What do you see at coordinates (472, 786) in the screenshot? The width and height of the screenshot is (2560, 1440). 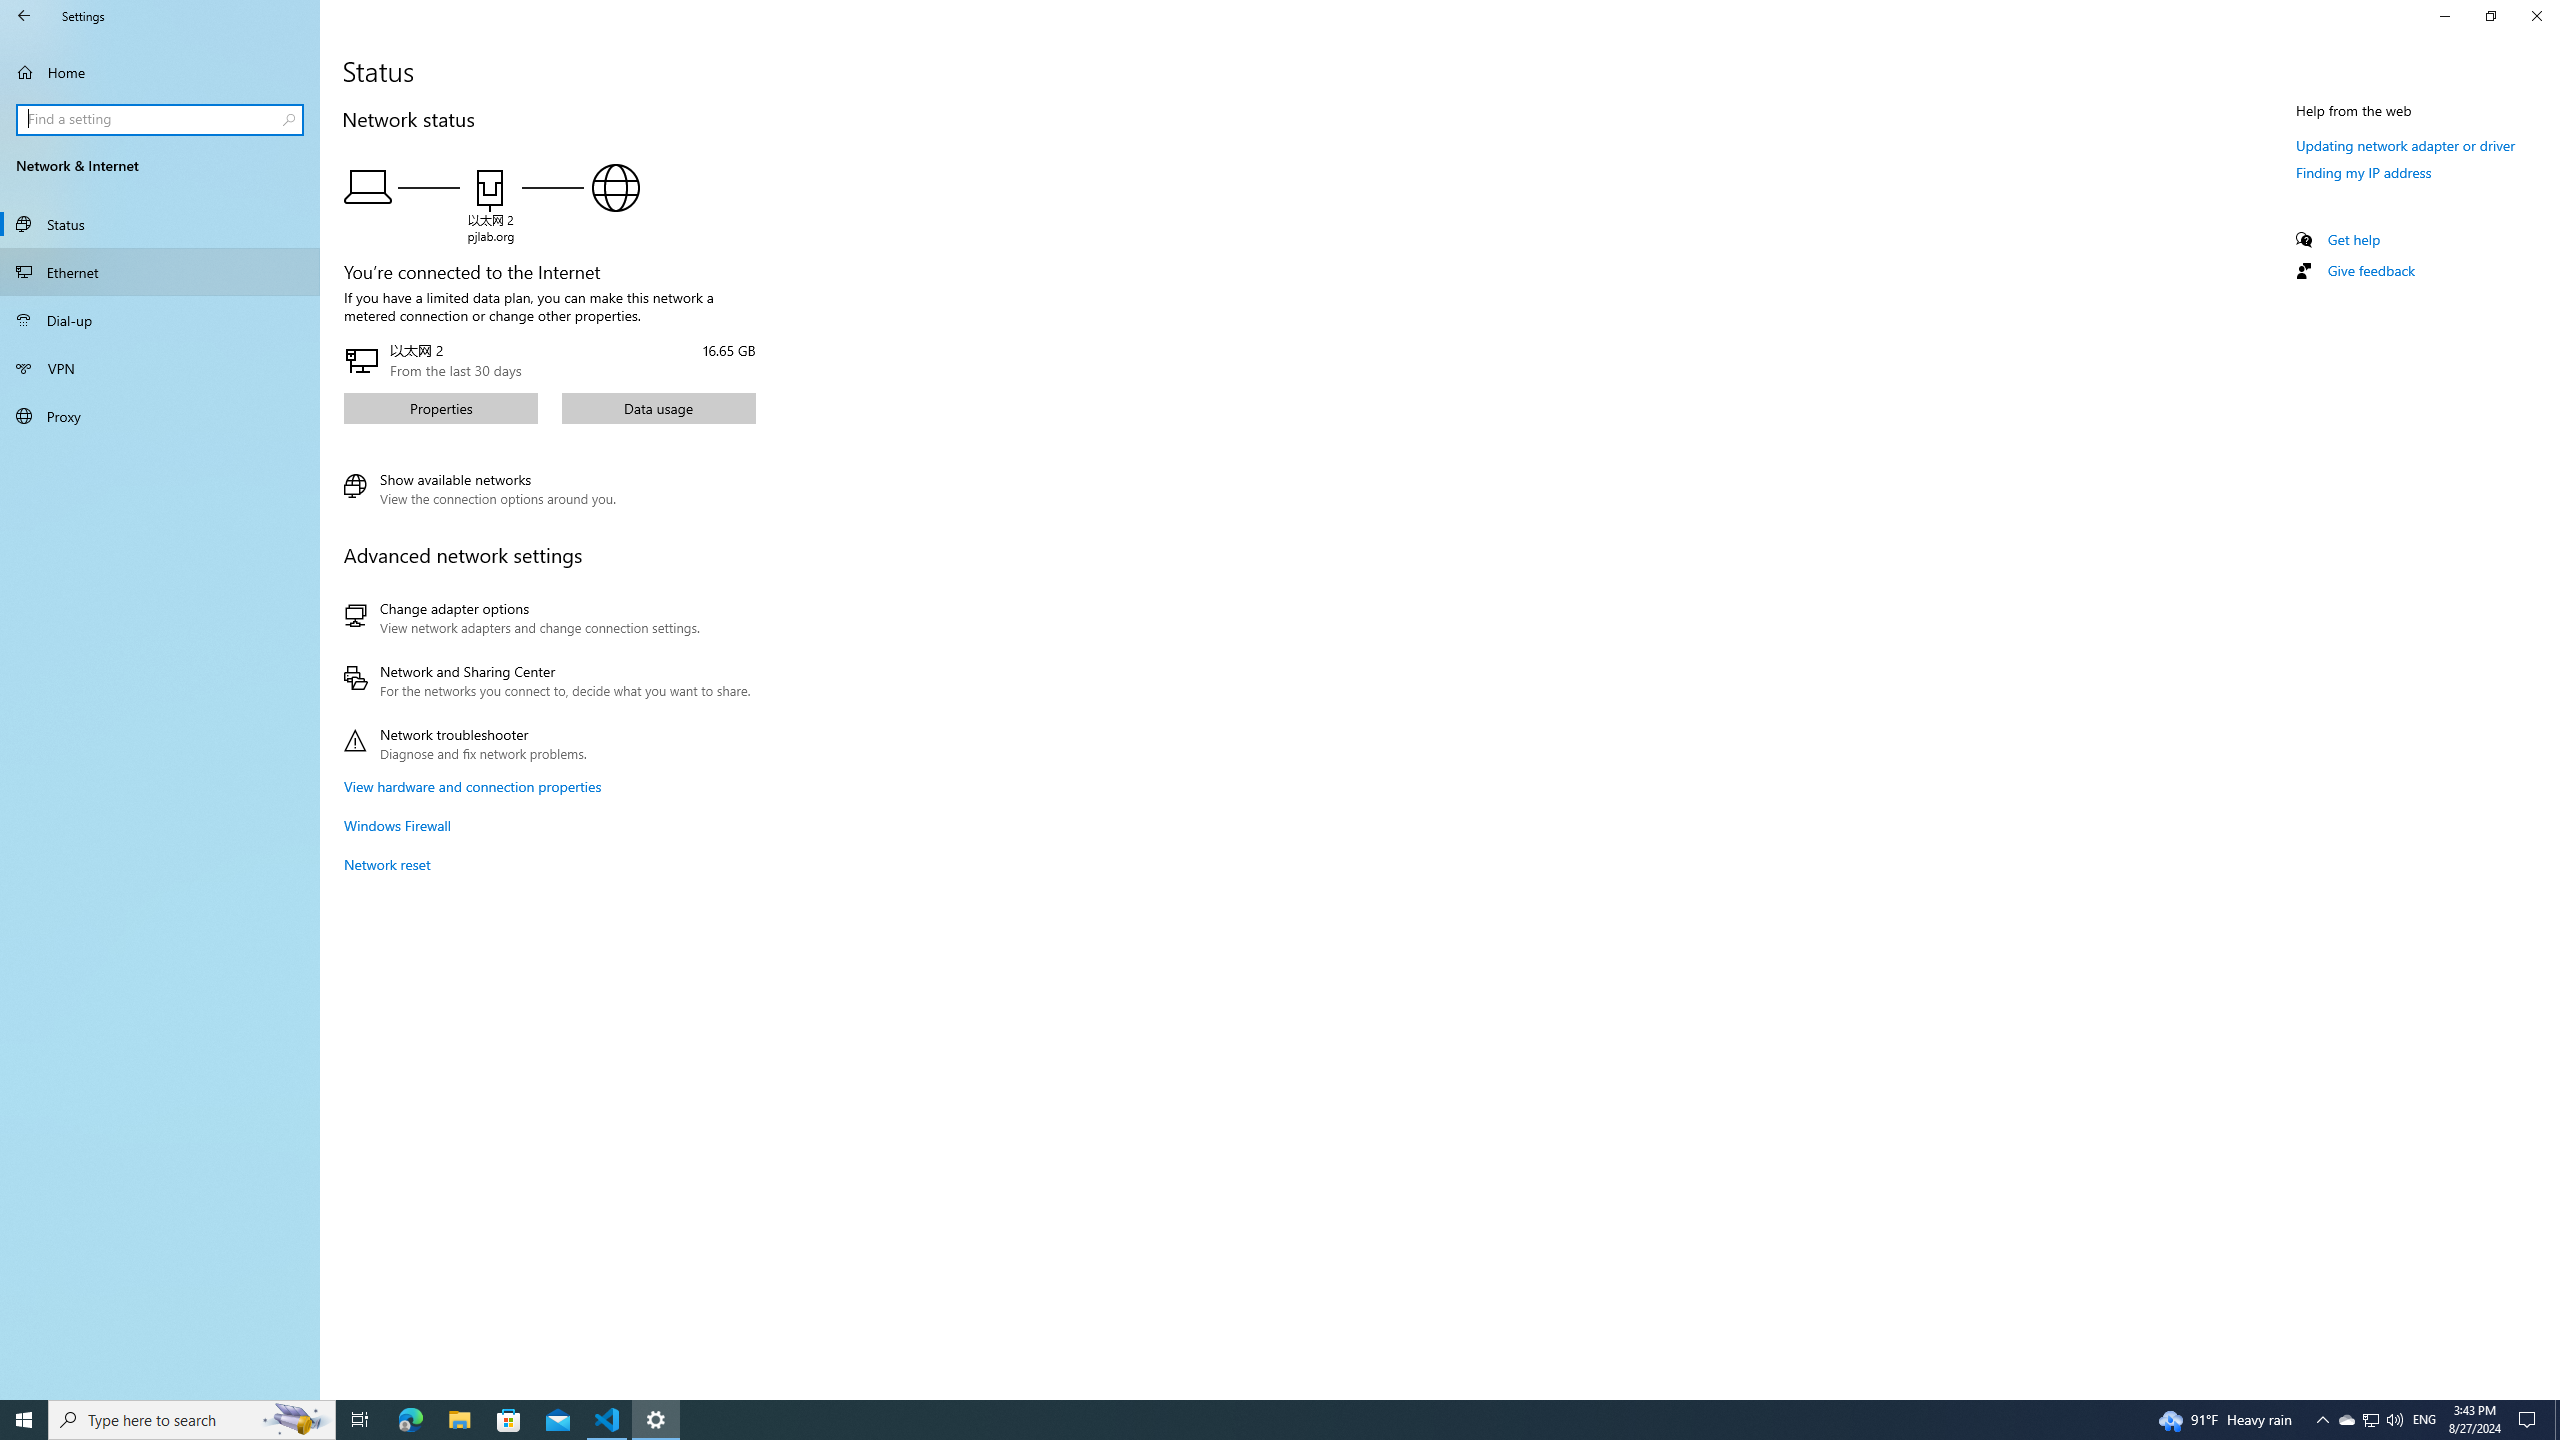 I see `View hardware and connection properties` at bounding box center [472, 786].